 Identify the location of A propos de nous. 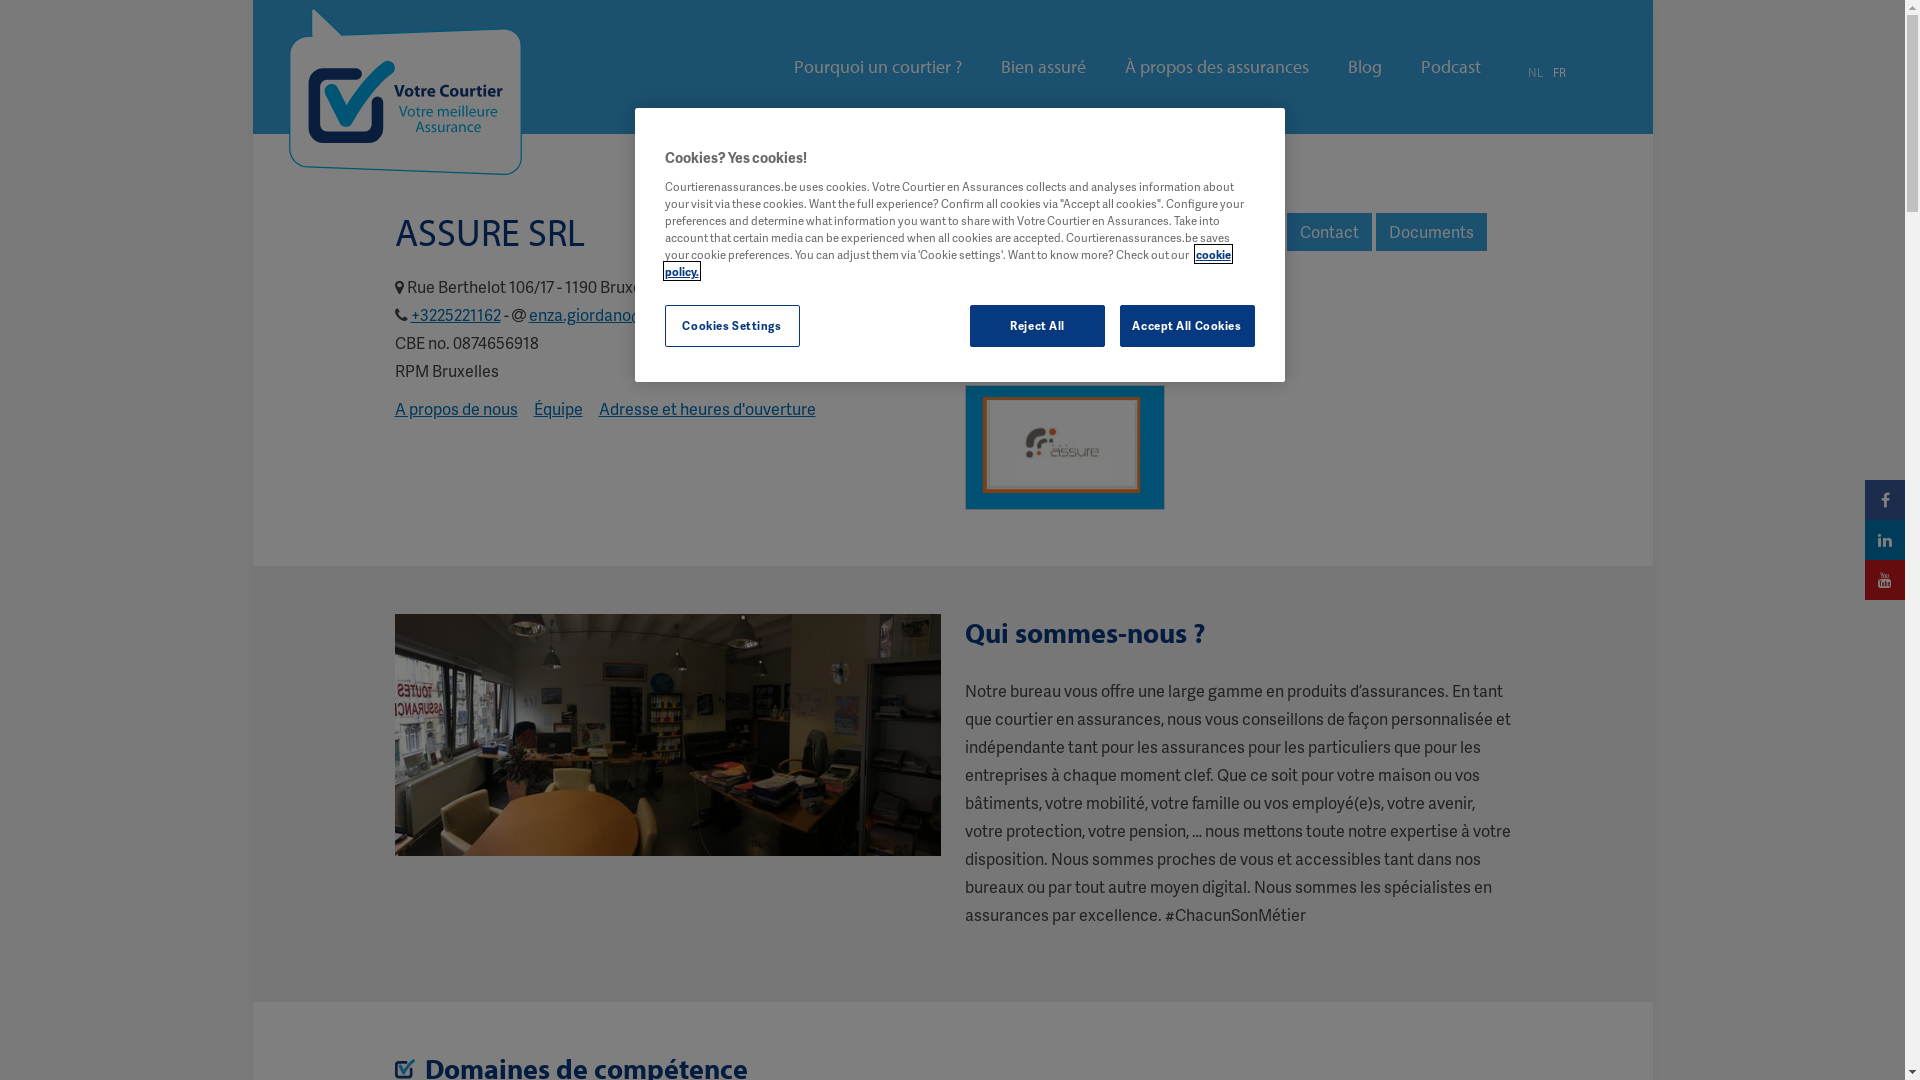
(456, 408).